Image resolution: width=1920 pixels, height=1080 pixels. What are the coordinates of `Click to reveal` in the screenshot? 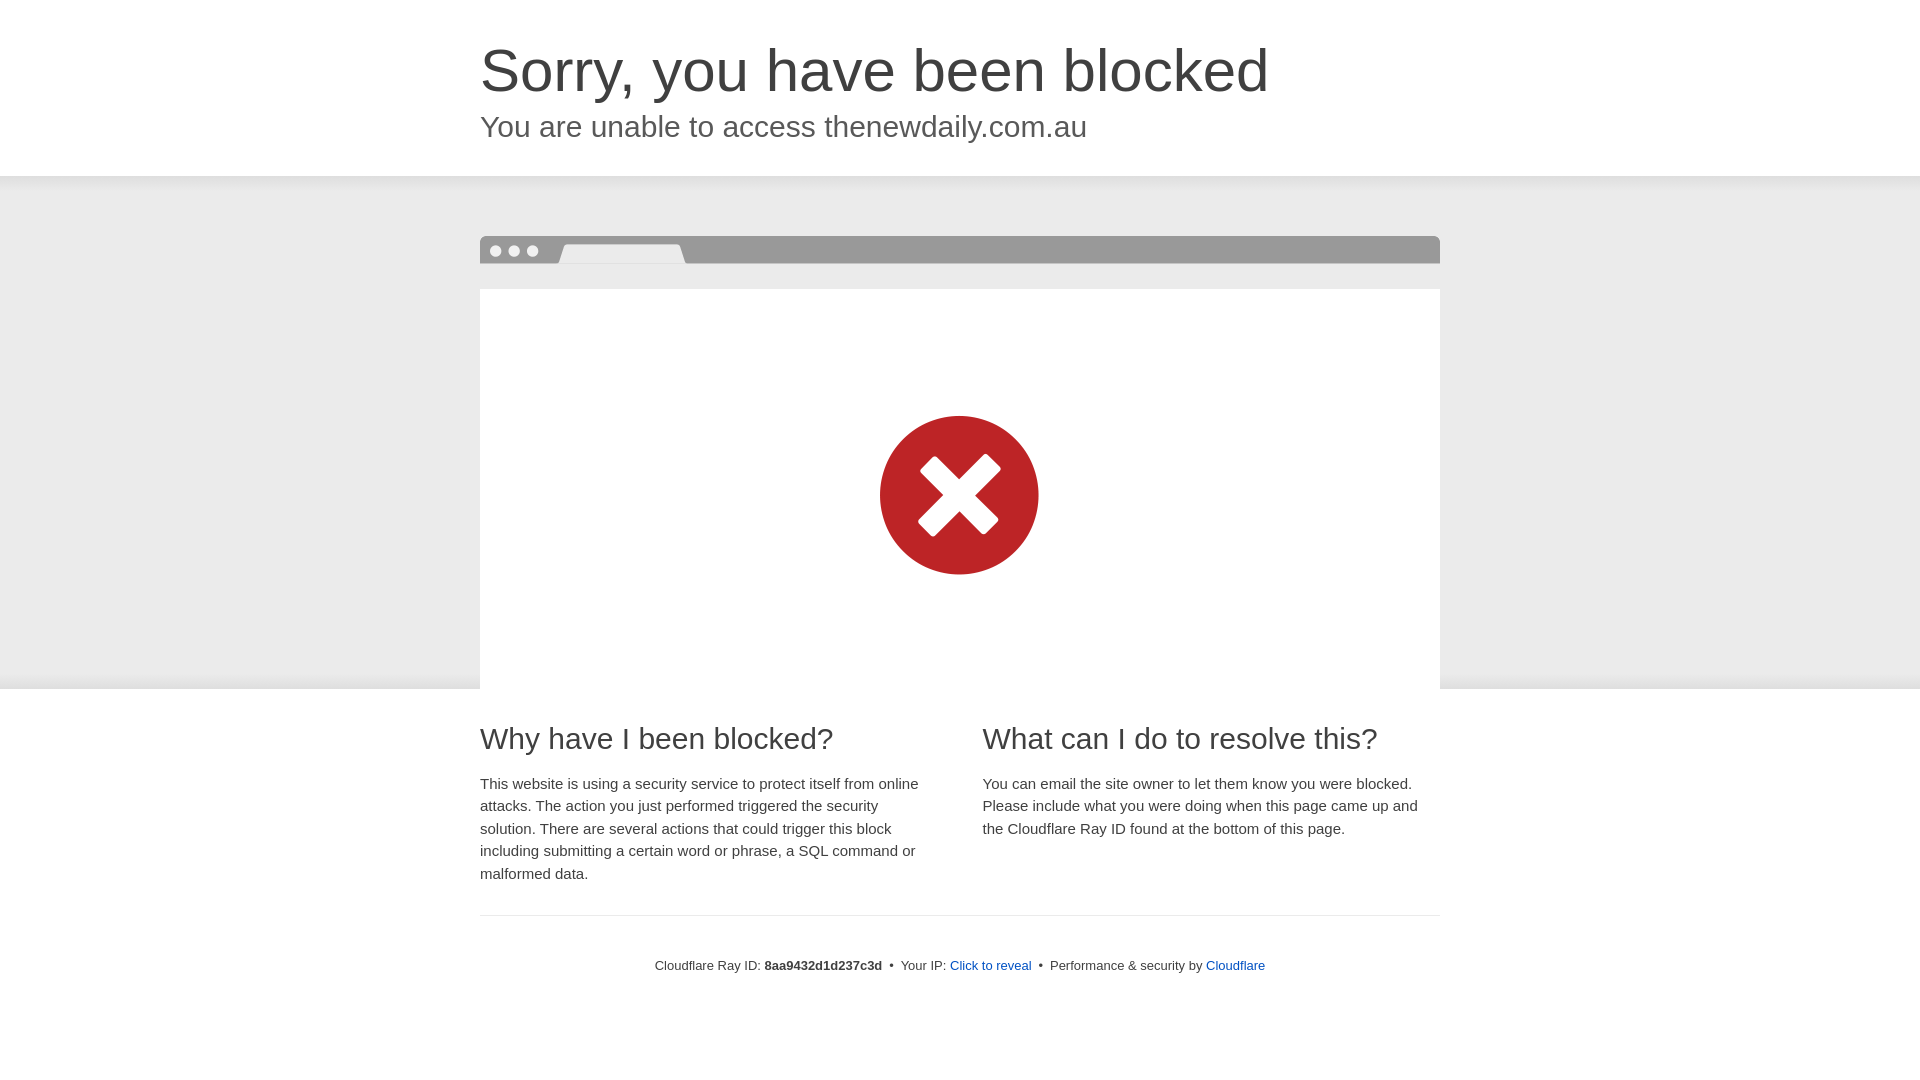 It's located at (991, 966).